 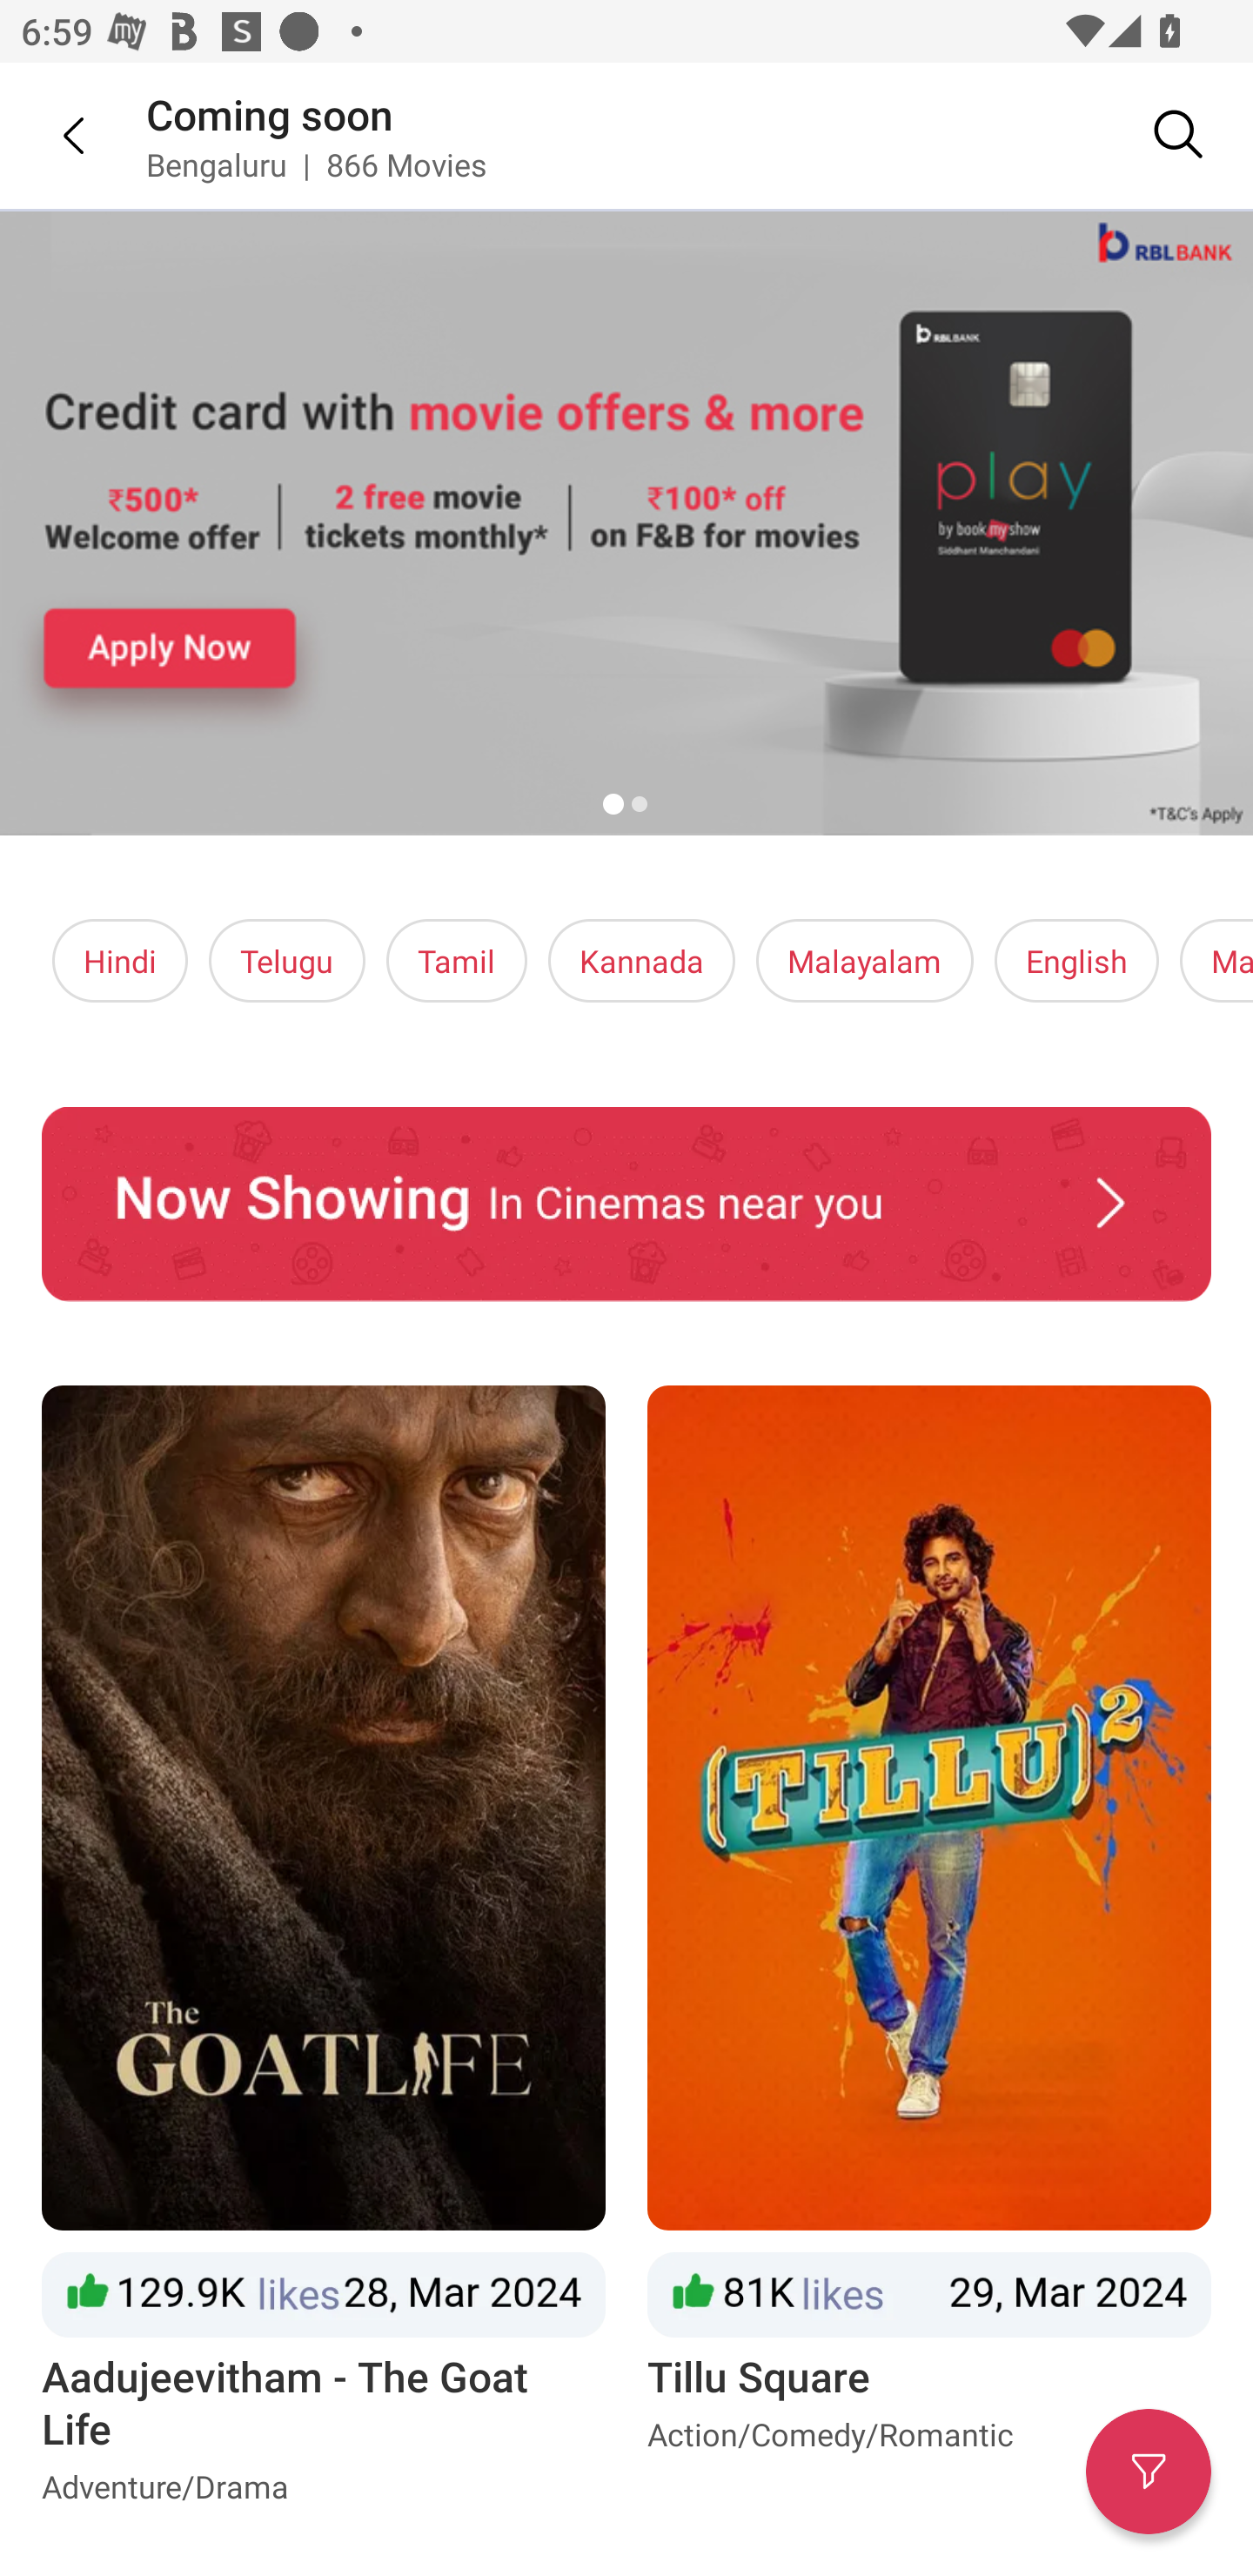 What do you see at coordinates (642, 961) in the screenshot?
I see `Kannada` at bounding box center [642, 961].